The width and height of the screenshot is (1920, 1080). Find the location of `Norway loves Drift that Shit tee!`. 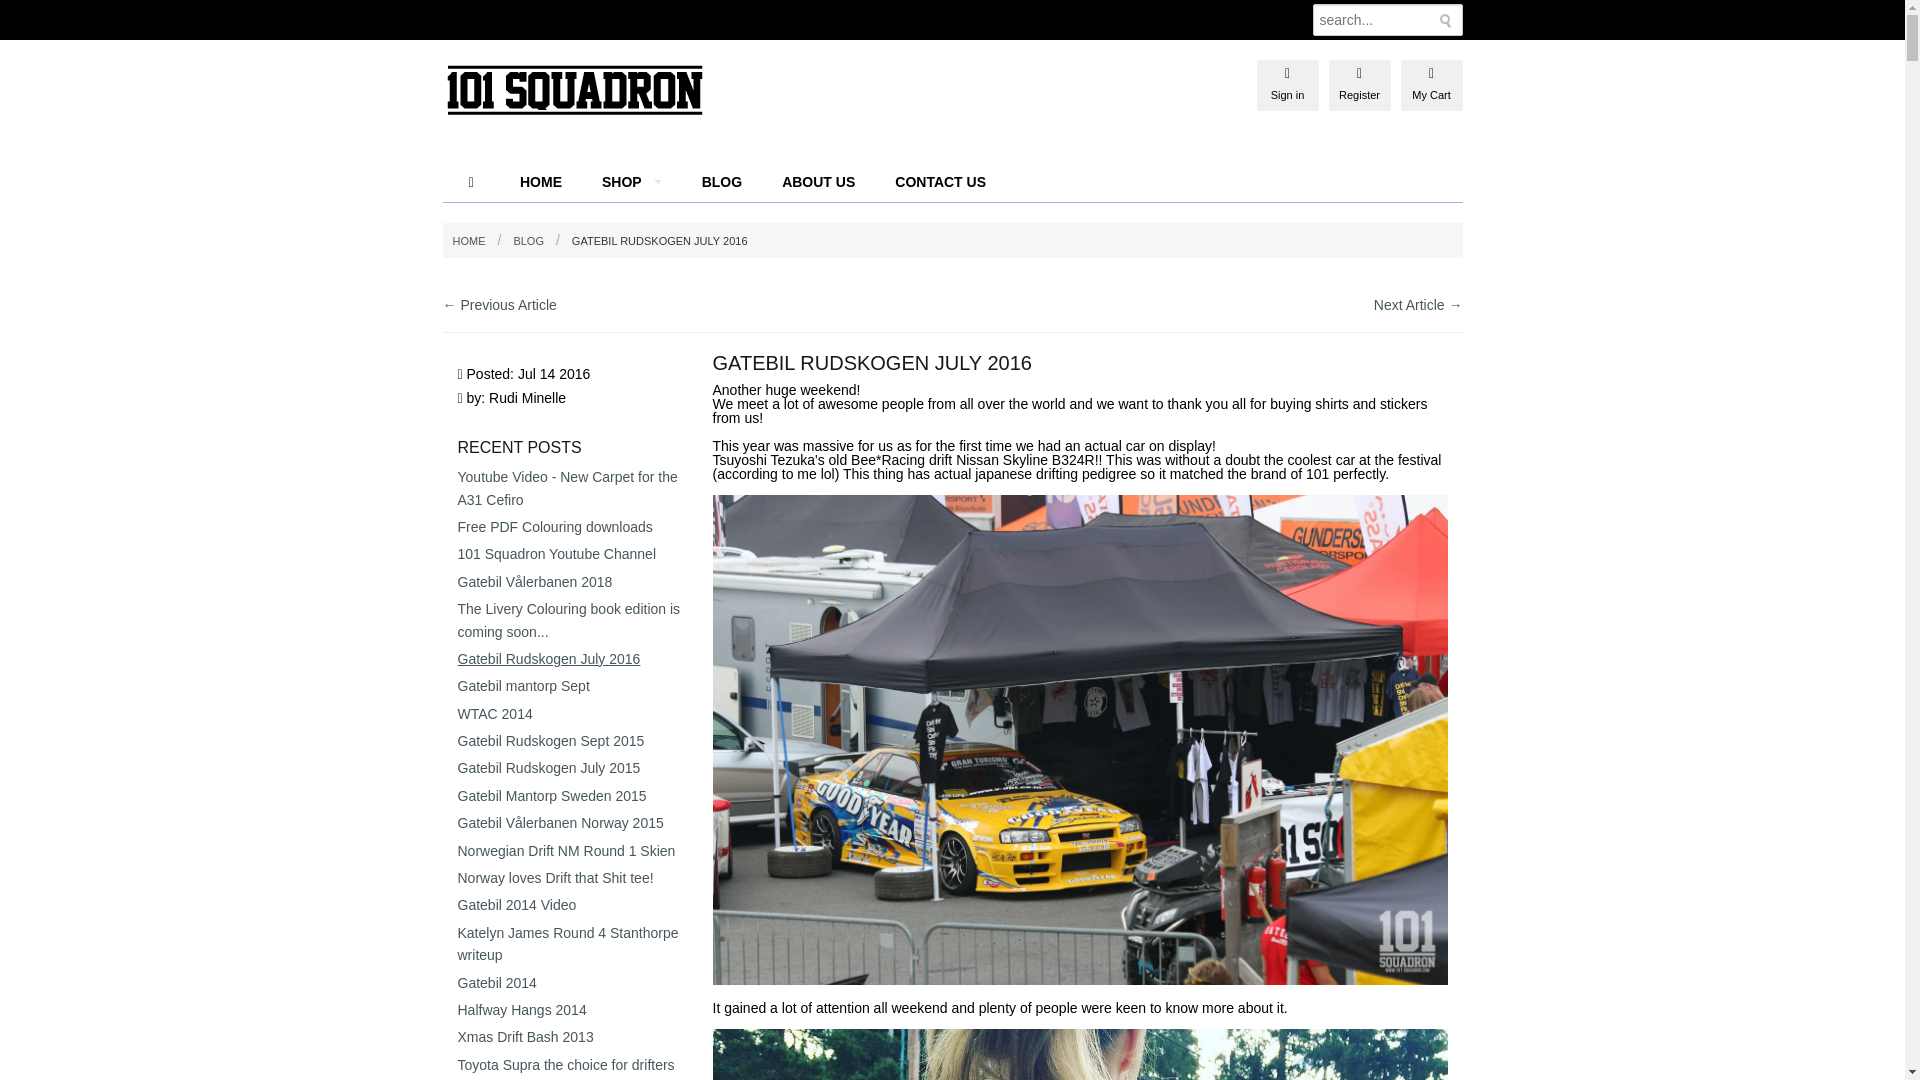

Norway loves Drift that Shit tee! is located at coordinates (556, 878).